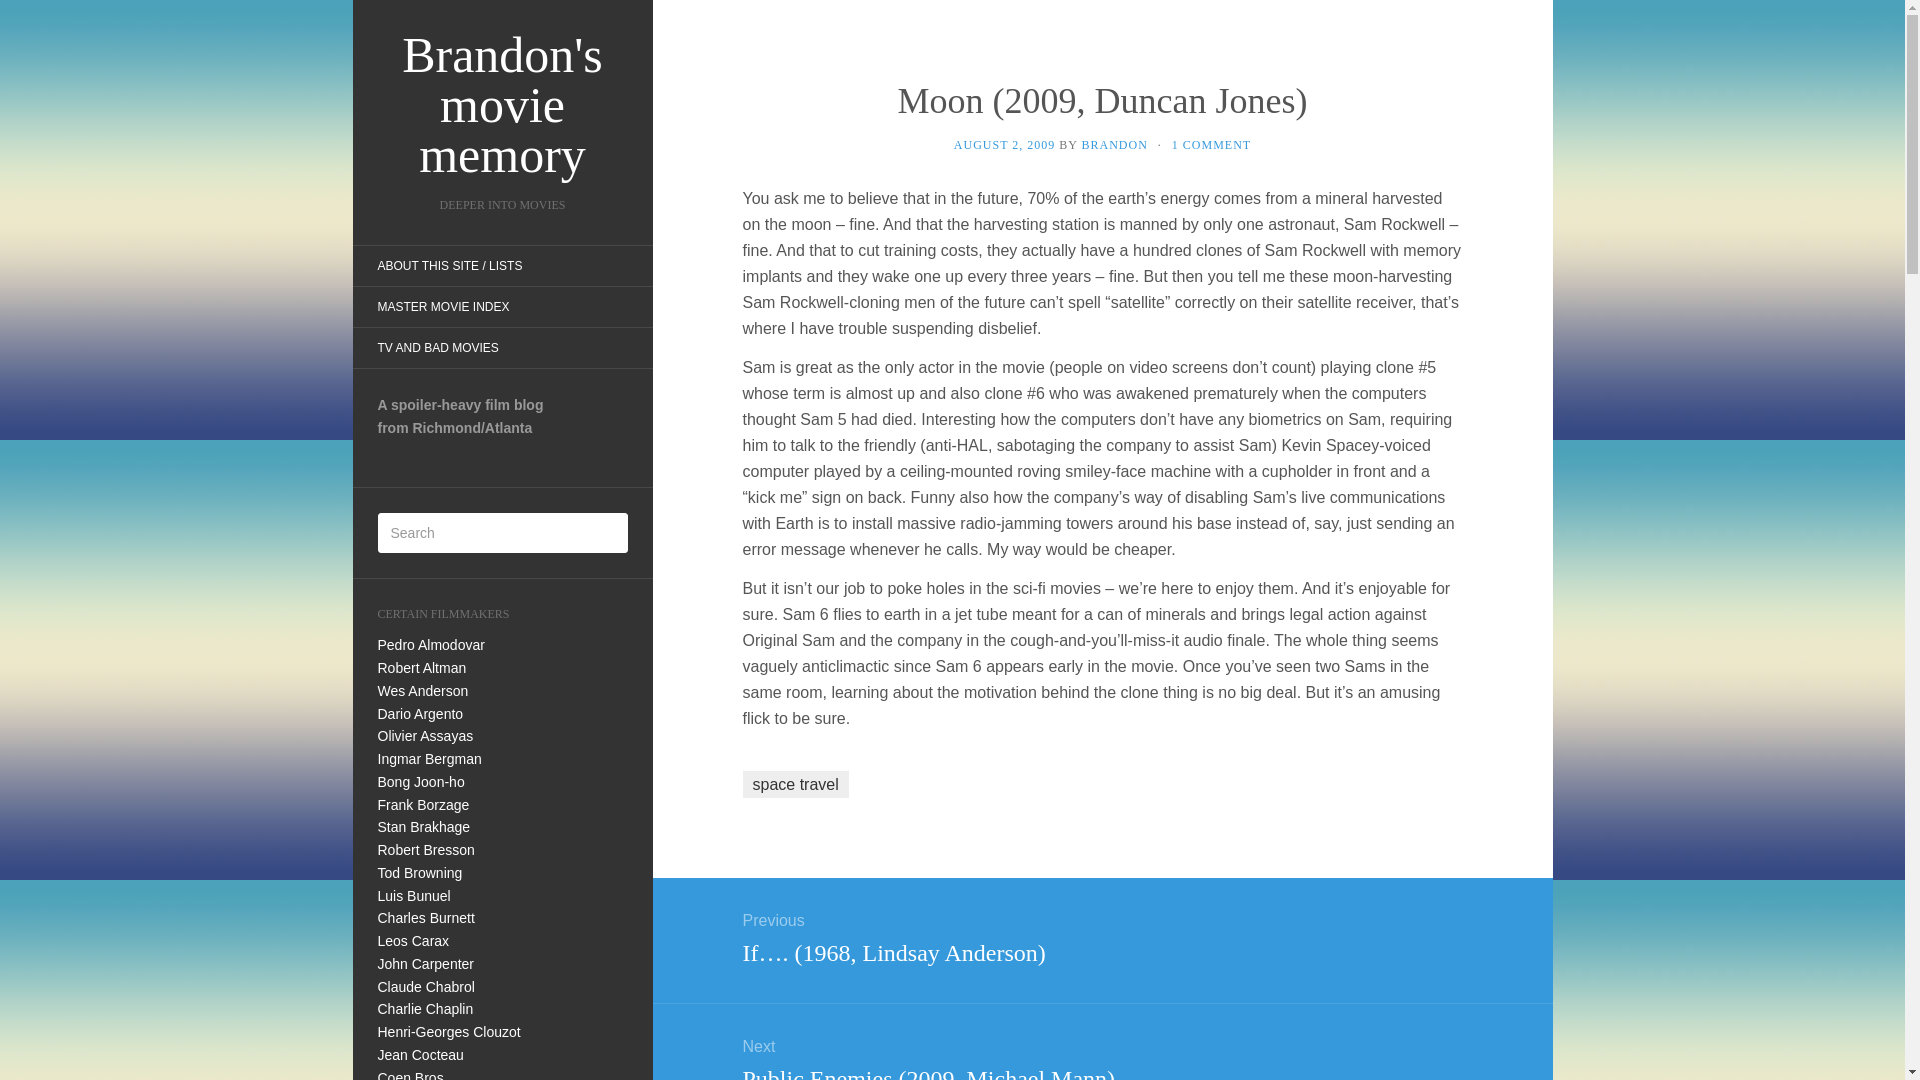 The image size is (1920, 1080). Describe the element at coordinates (420, 873) in the screenshot. I see `Tod Browning` at that location.